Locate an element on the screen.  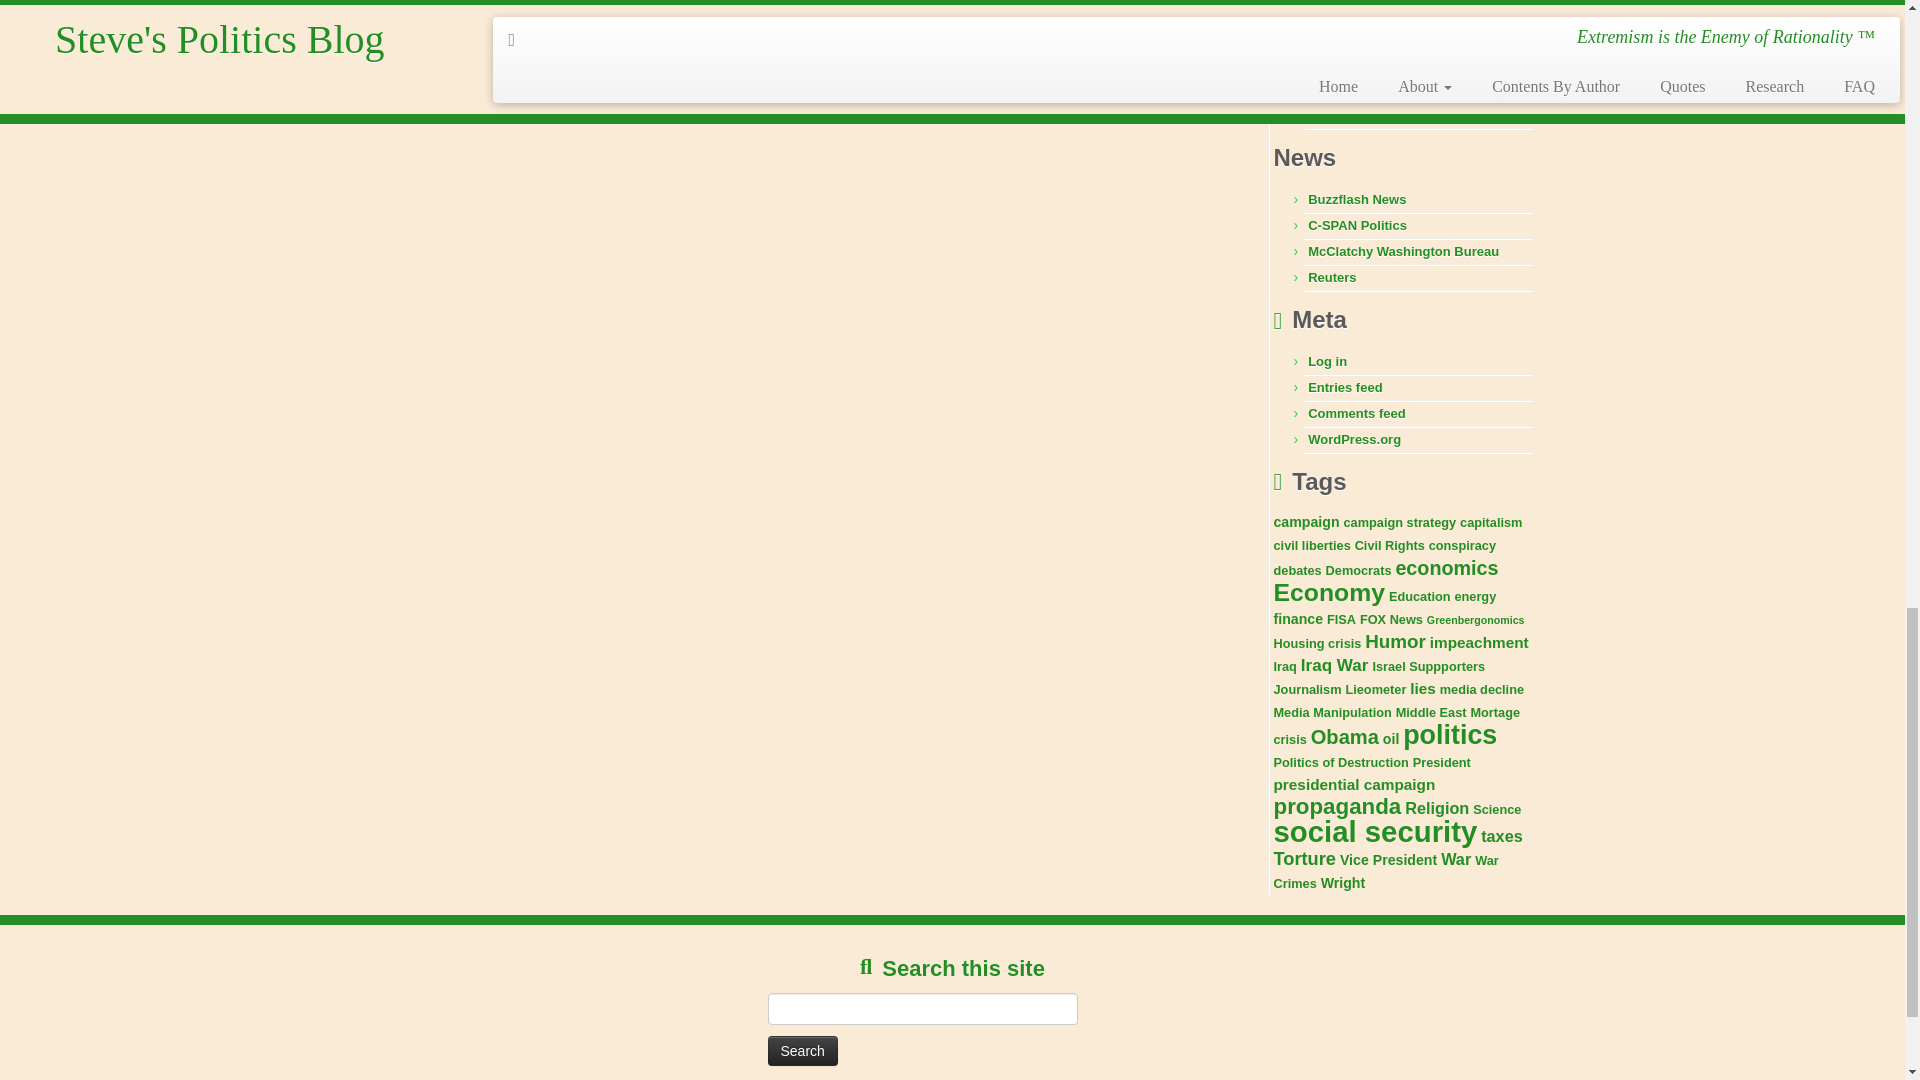
Search is located at coordinates (802, 1050).